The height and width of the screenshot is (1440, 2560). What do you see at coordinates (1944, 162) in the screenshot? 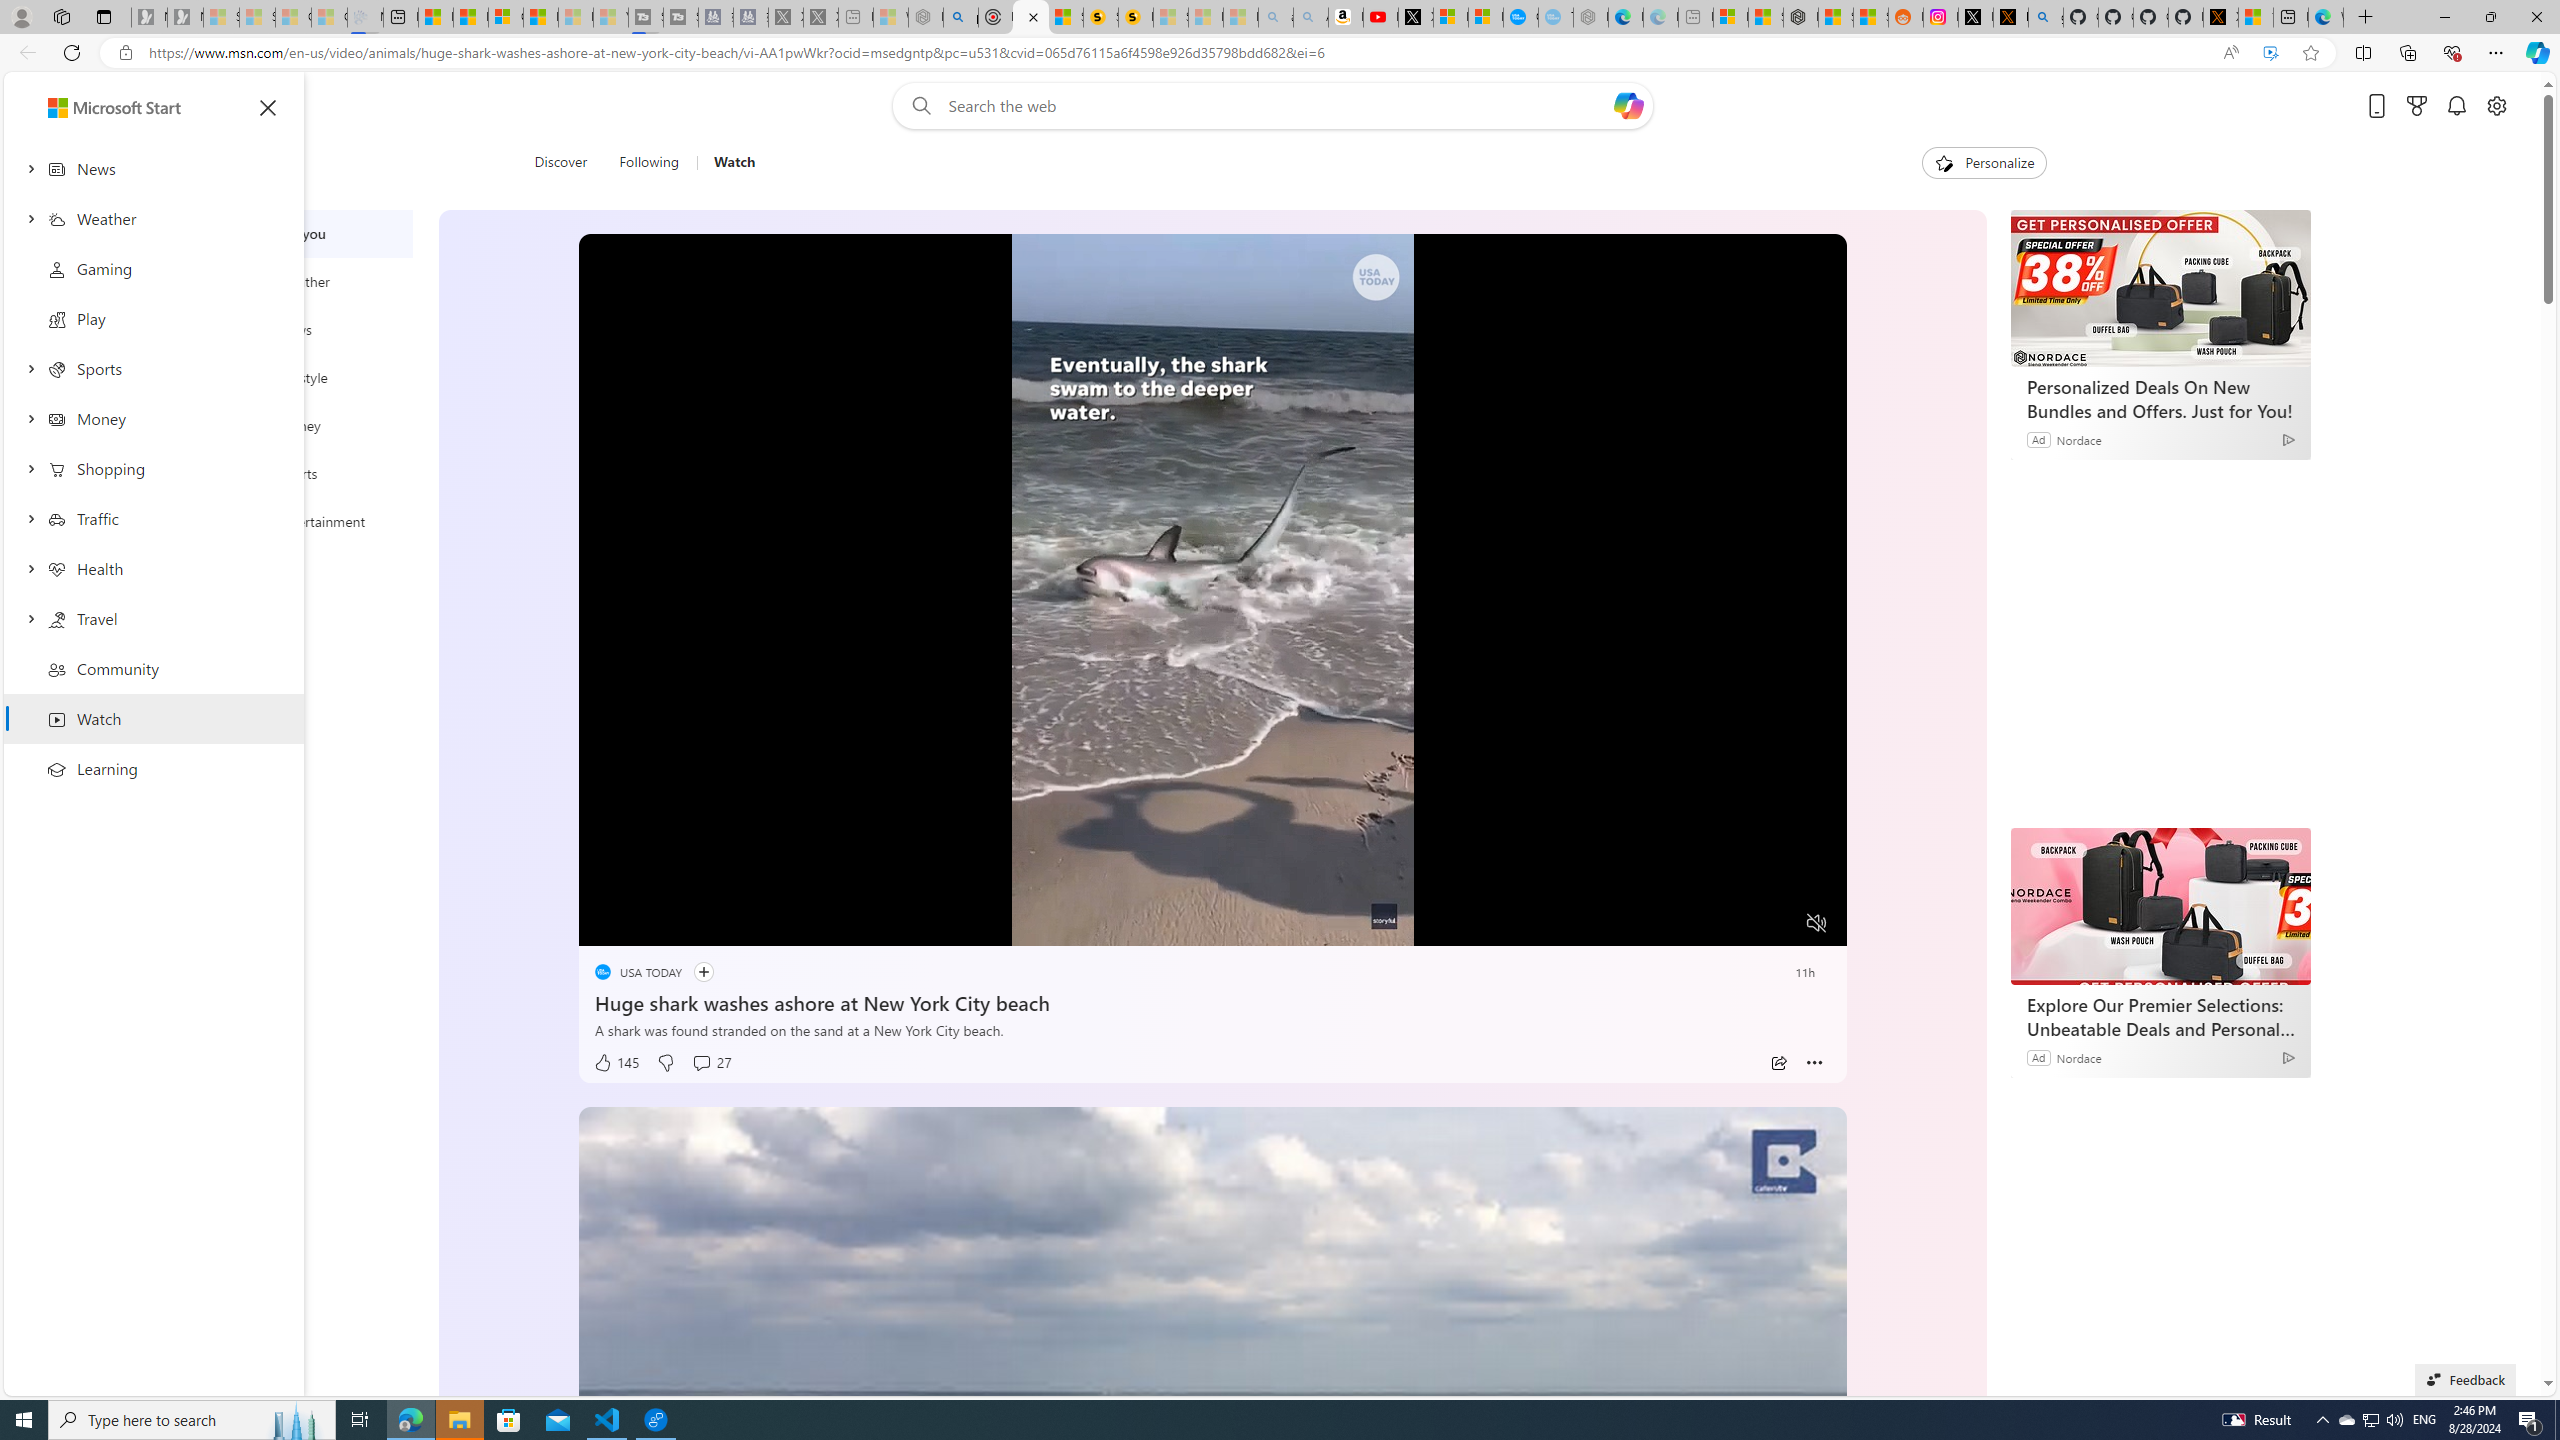
I see `To get missing image descriptions, open the context menu.` at bounding box center [1944, 162].